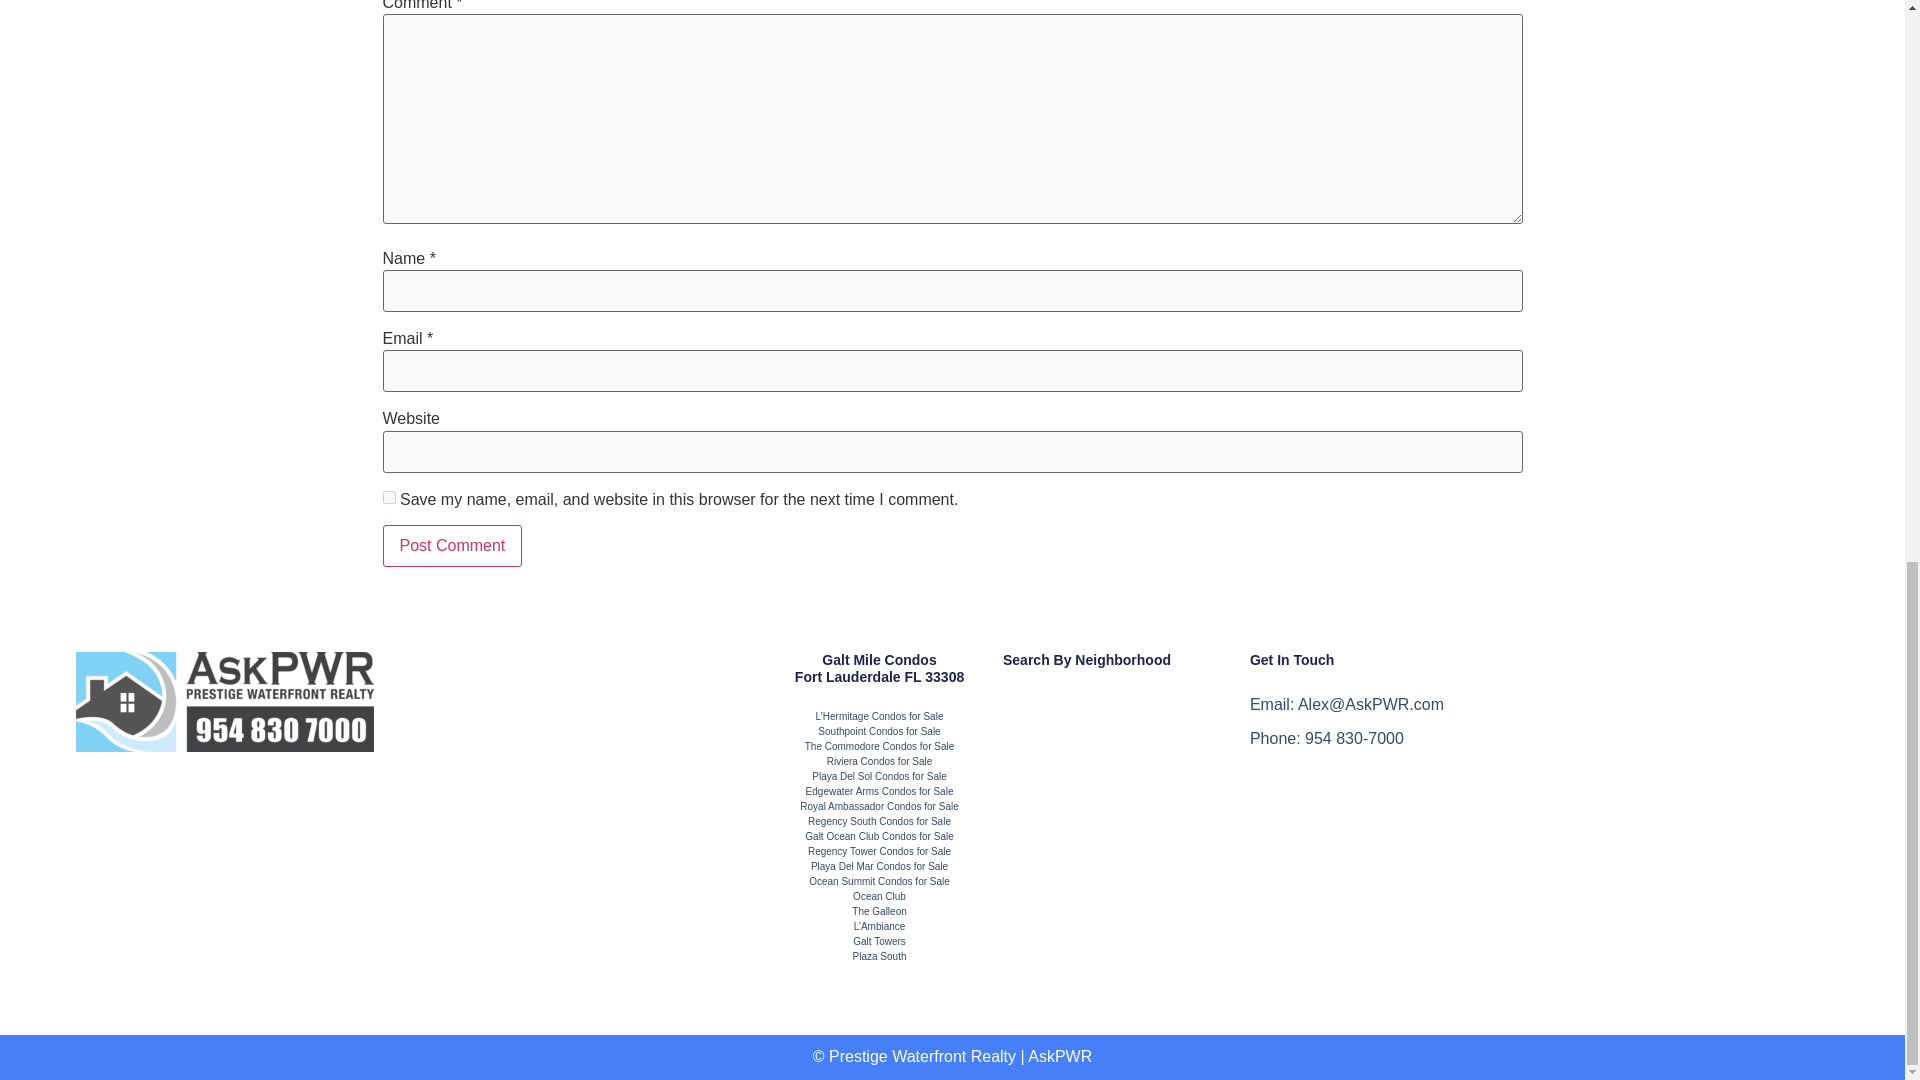 The image size is (1920, 1080). I want to click on 3351 Galt Ocean Dr Fort Lauderdale, FL 33308, so click(1680, 774).